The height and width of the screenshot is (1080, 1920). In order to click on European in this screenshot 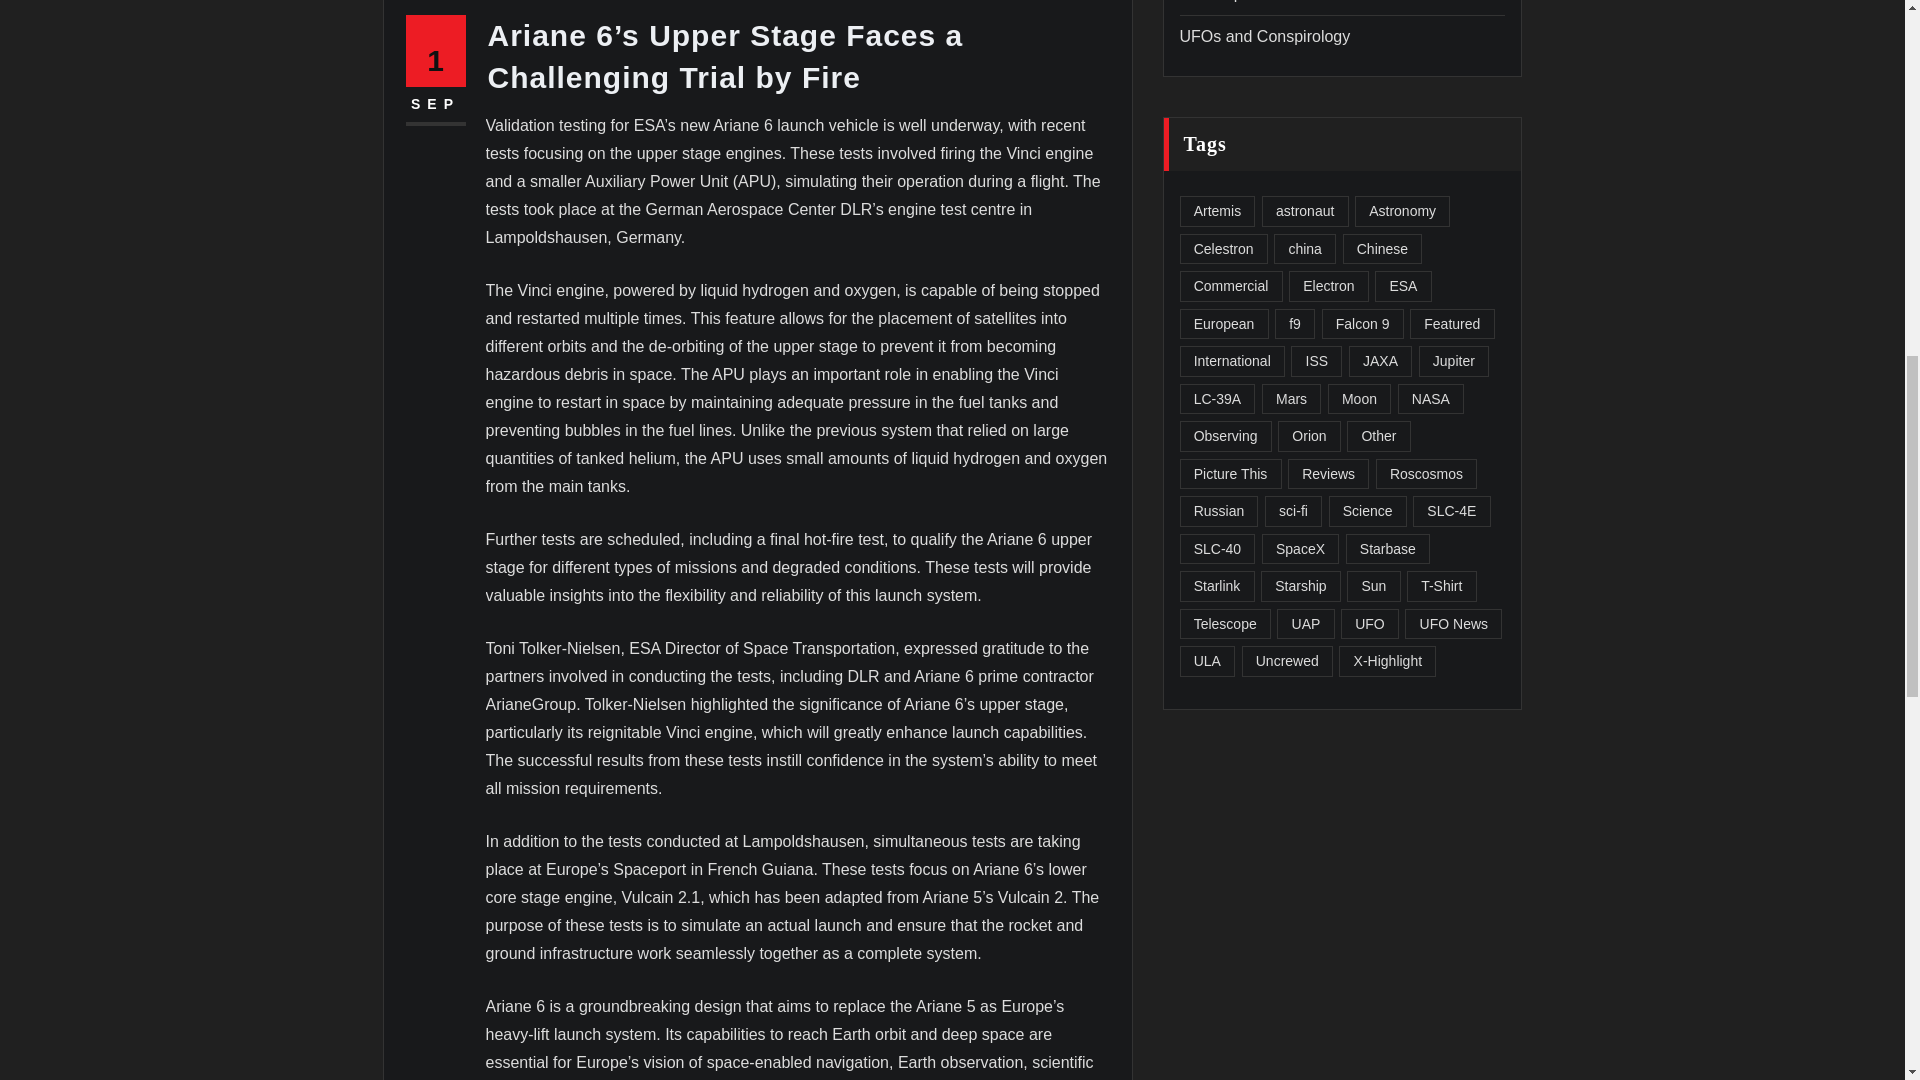, I will do `click(1224, 324)`.